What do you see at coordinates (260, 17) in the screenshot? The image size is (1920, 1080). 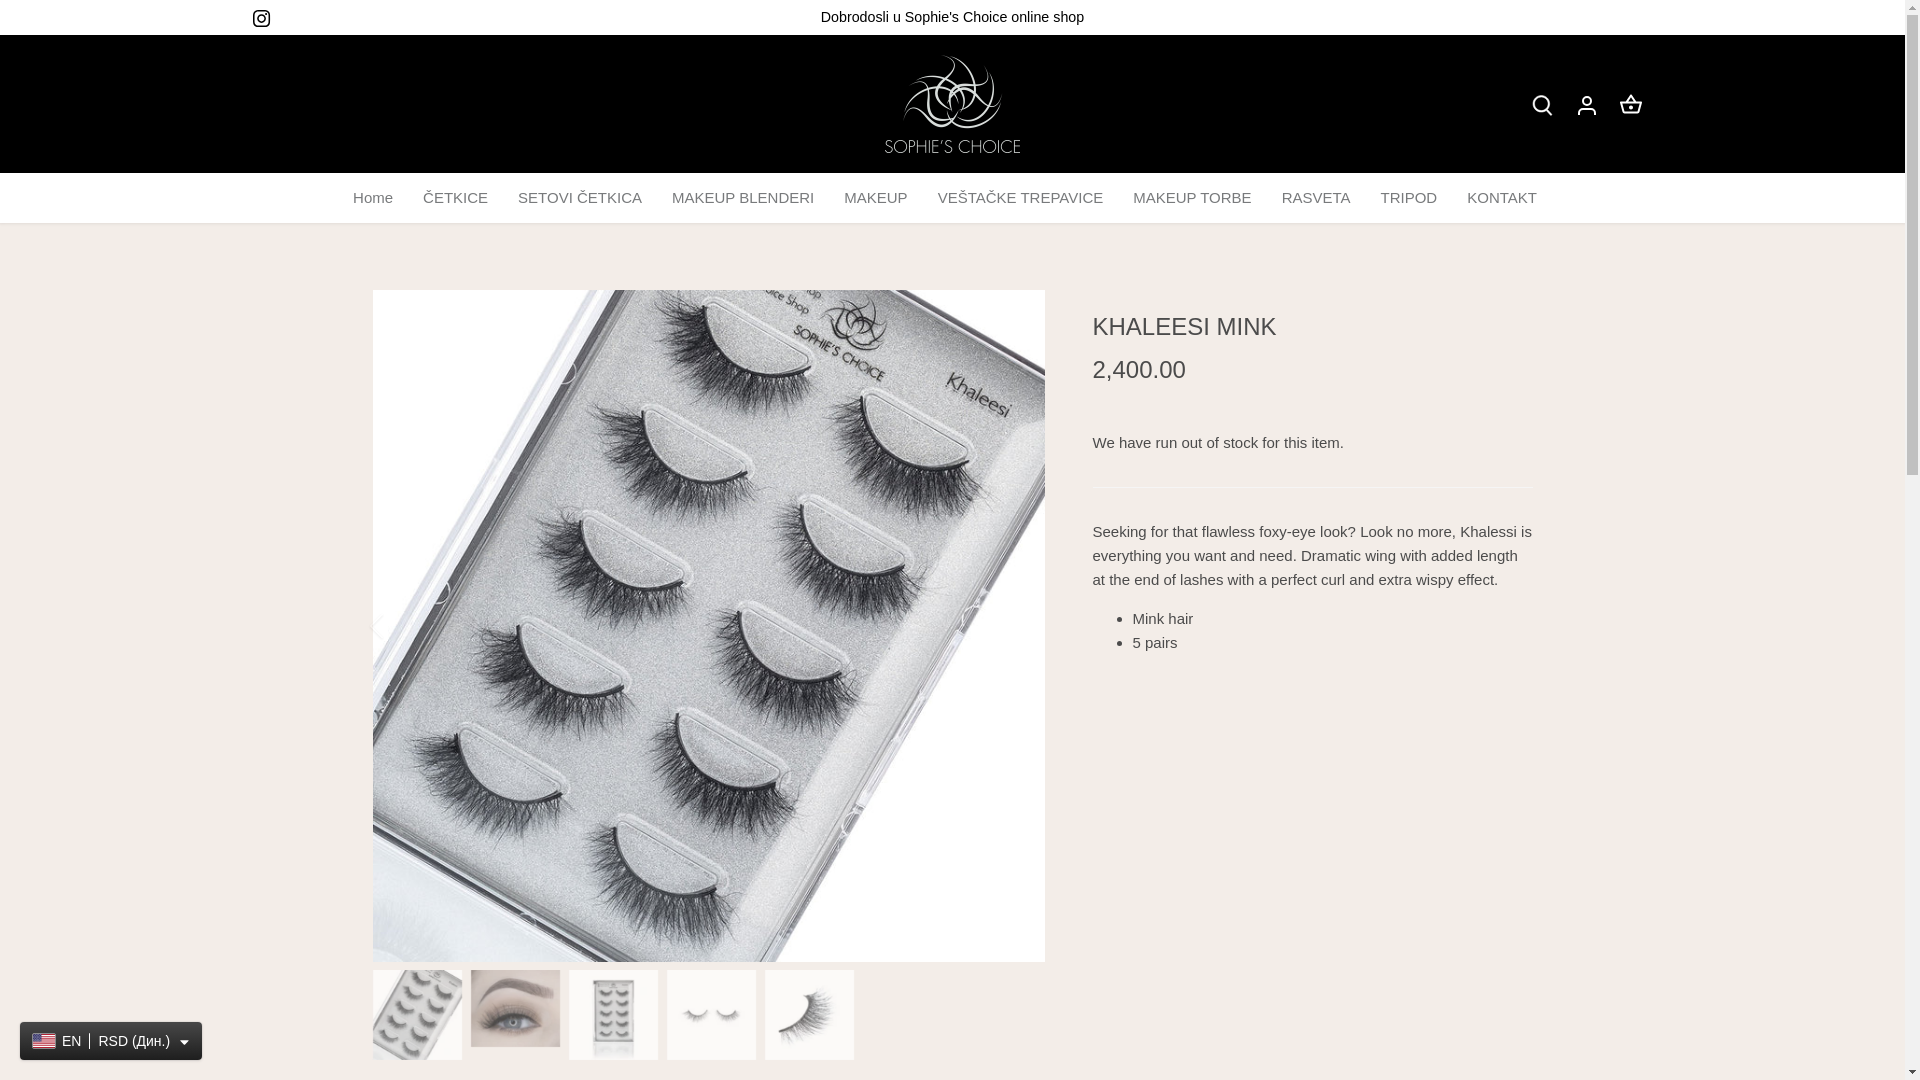 I see `Instagram` at bounding box center [260, 17].